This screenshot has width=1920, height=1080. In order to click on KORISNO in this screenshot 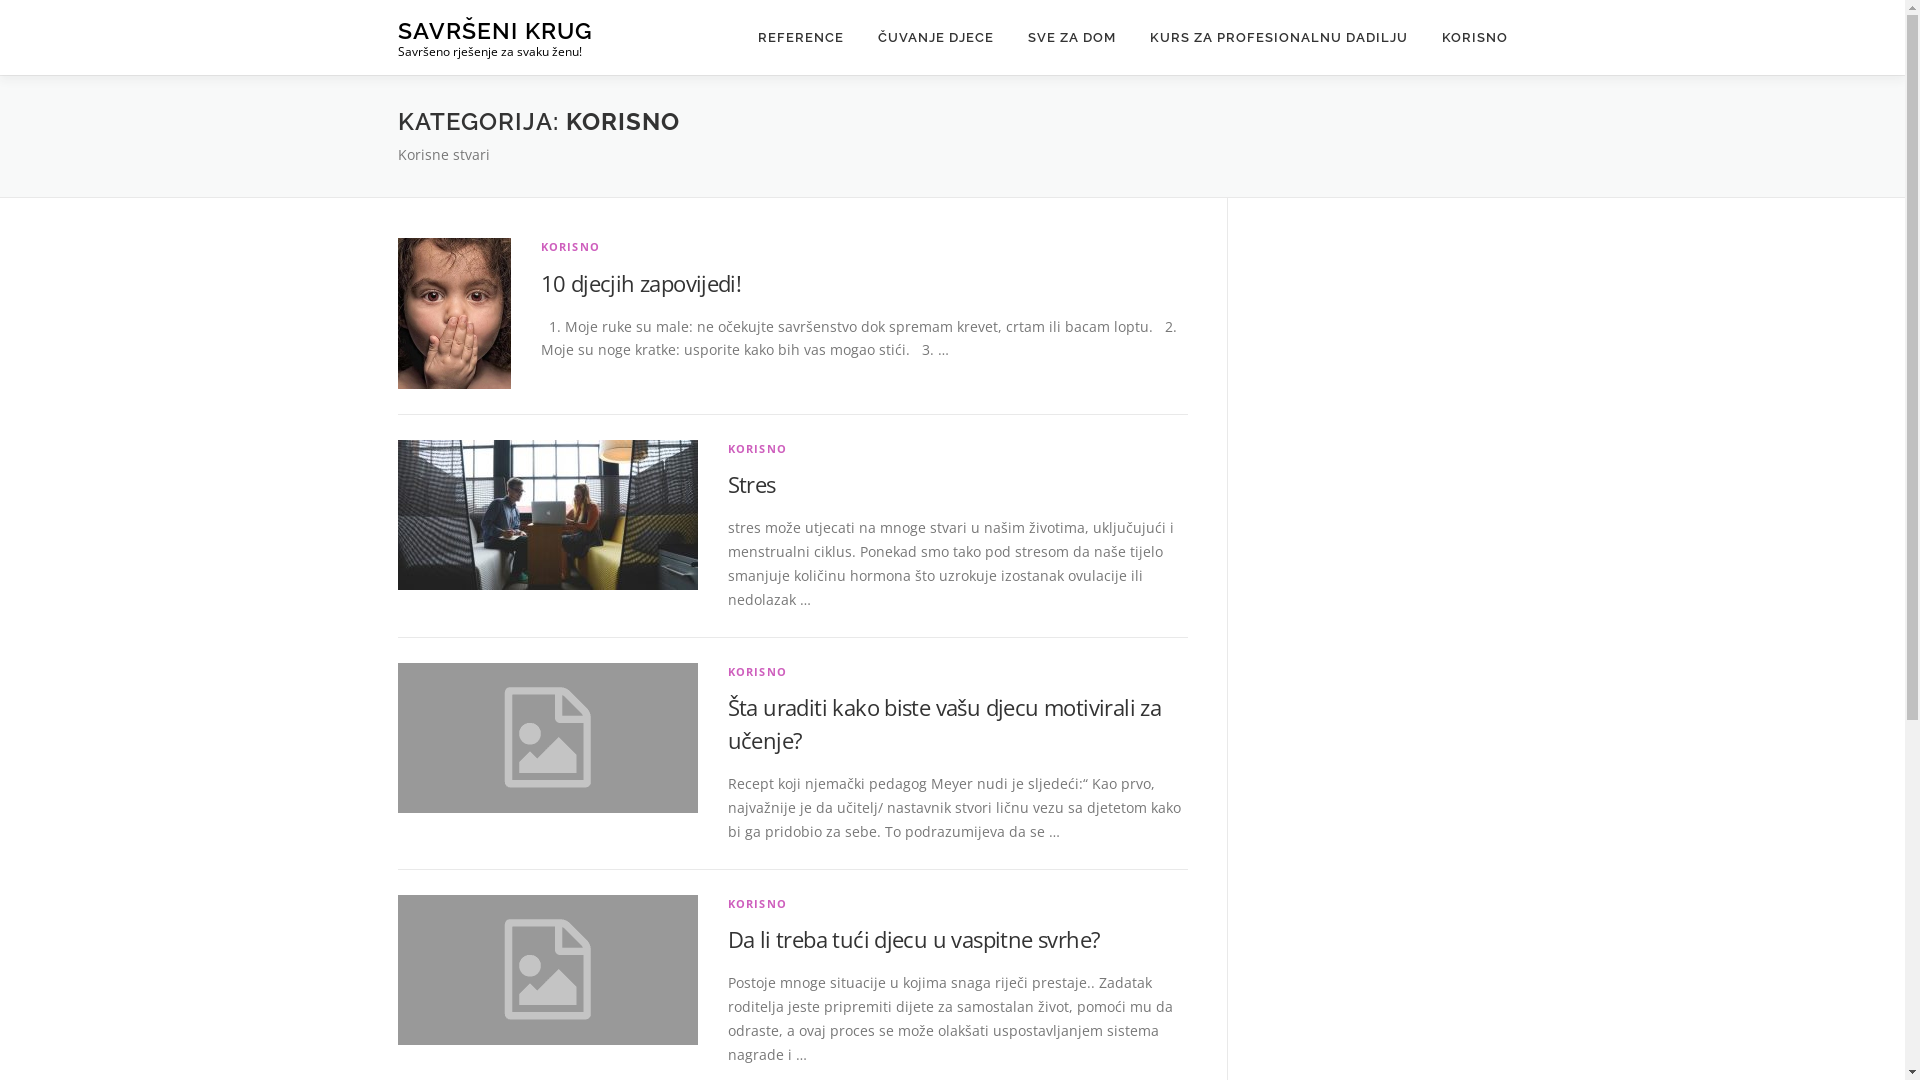, I will do `click(758, 672)`.